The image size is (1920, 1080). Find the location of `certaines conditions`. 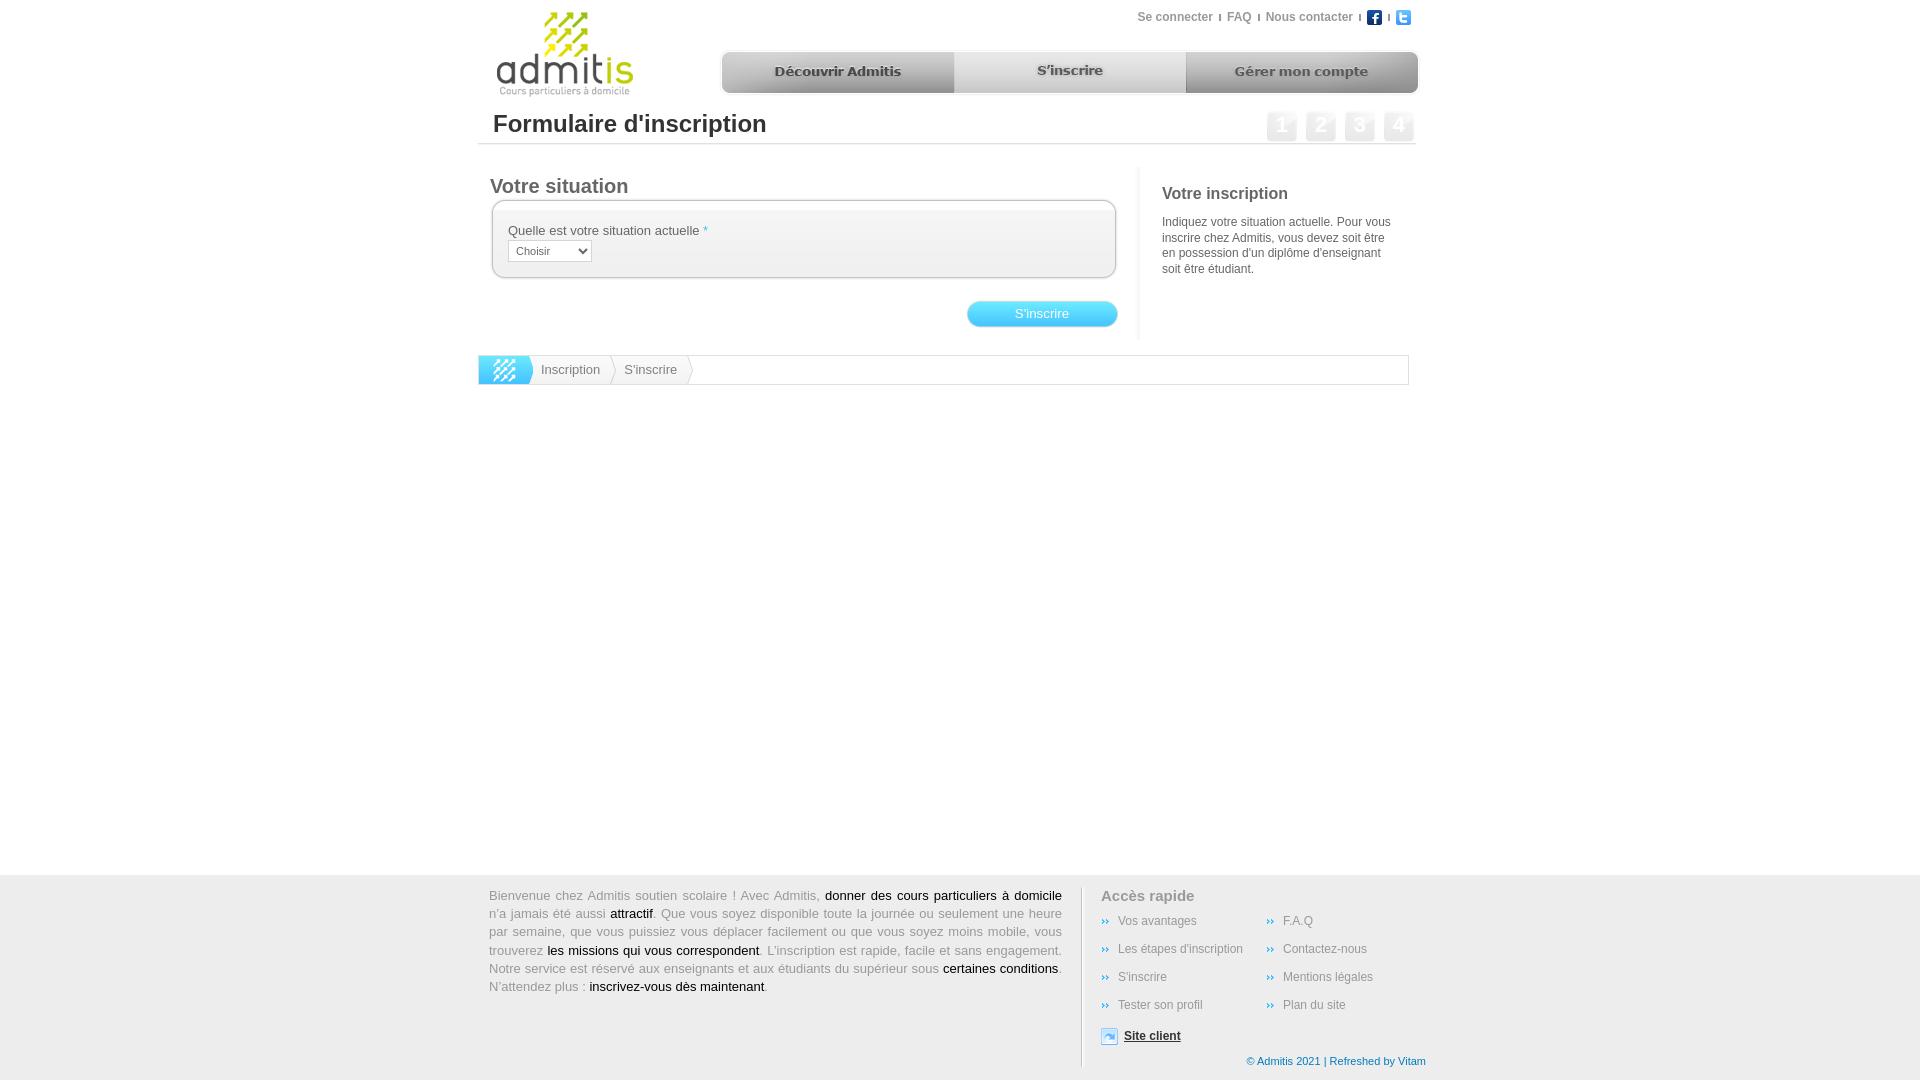

certaines conditions is located at coordinates (1000, 968).